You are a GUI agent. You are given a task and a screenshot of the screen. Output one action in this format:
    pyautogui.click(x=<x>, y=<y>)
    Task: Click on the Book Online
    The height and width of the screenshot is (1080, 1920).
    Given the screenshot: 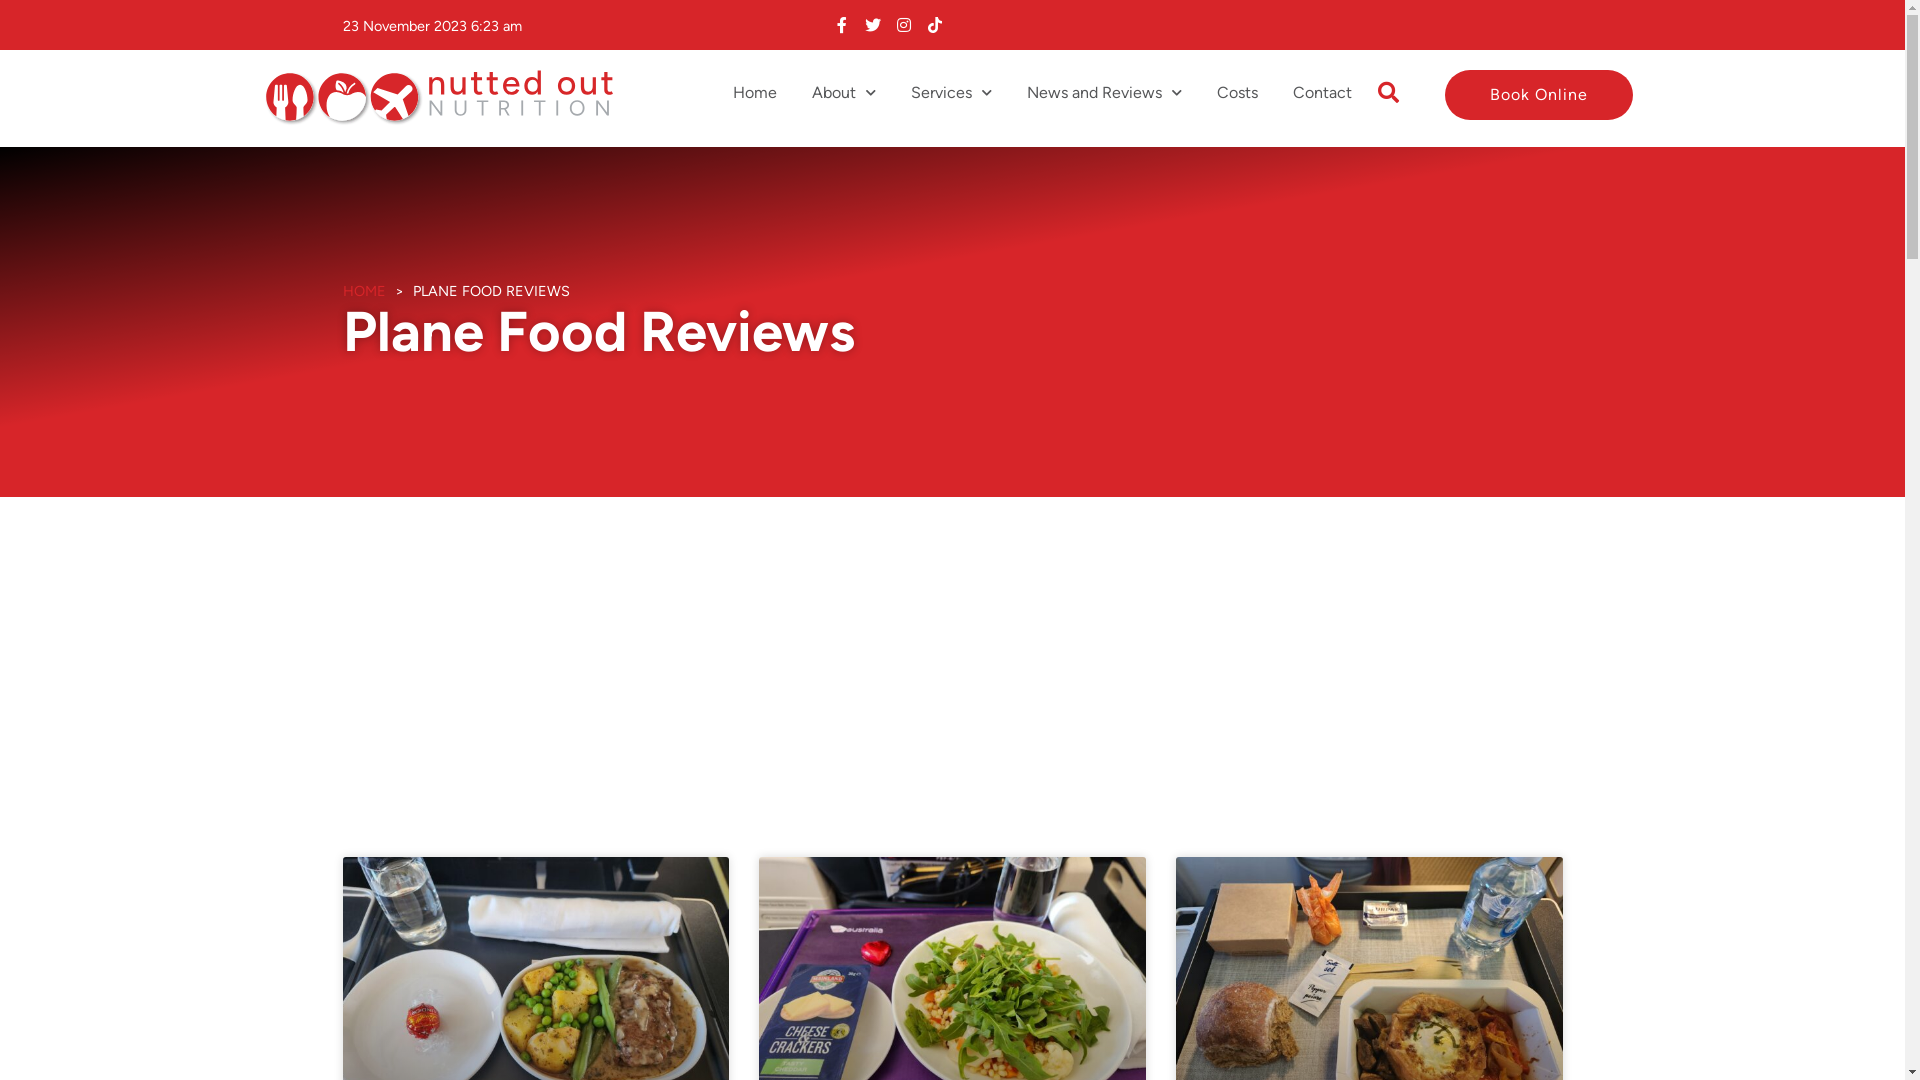 What is the action you would take?
    pyautogui.click(x=1539, y=95)
    